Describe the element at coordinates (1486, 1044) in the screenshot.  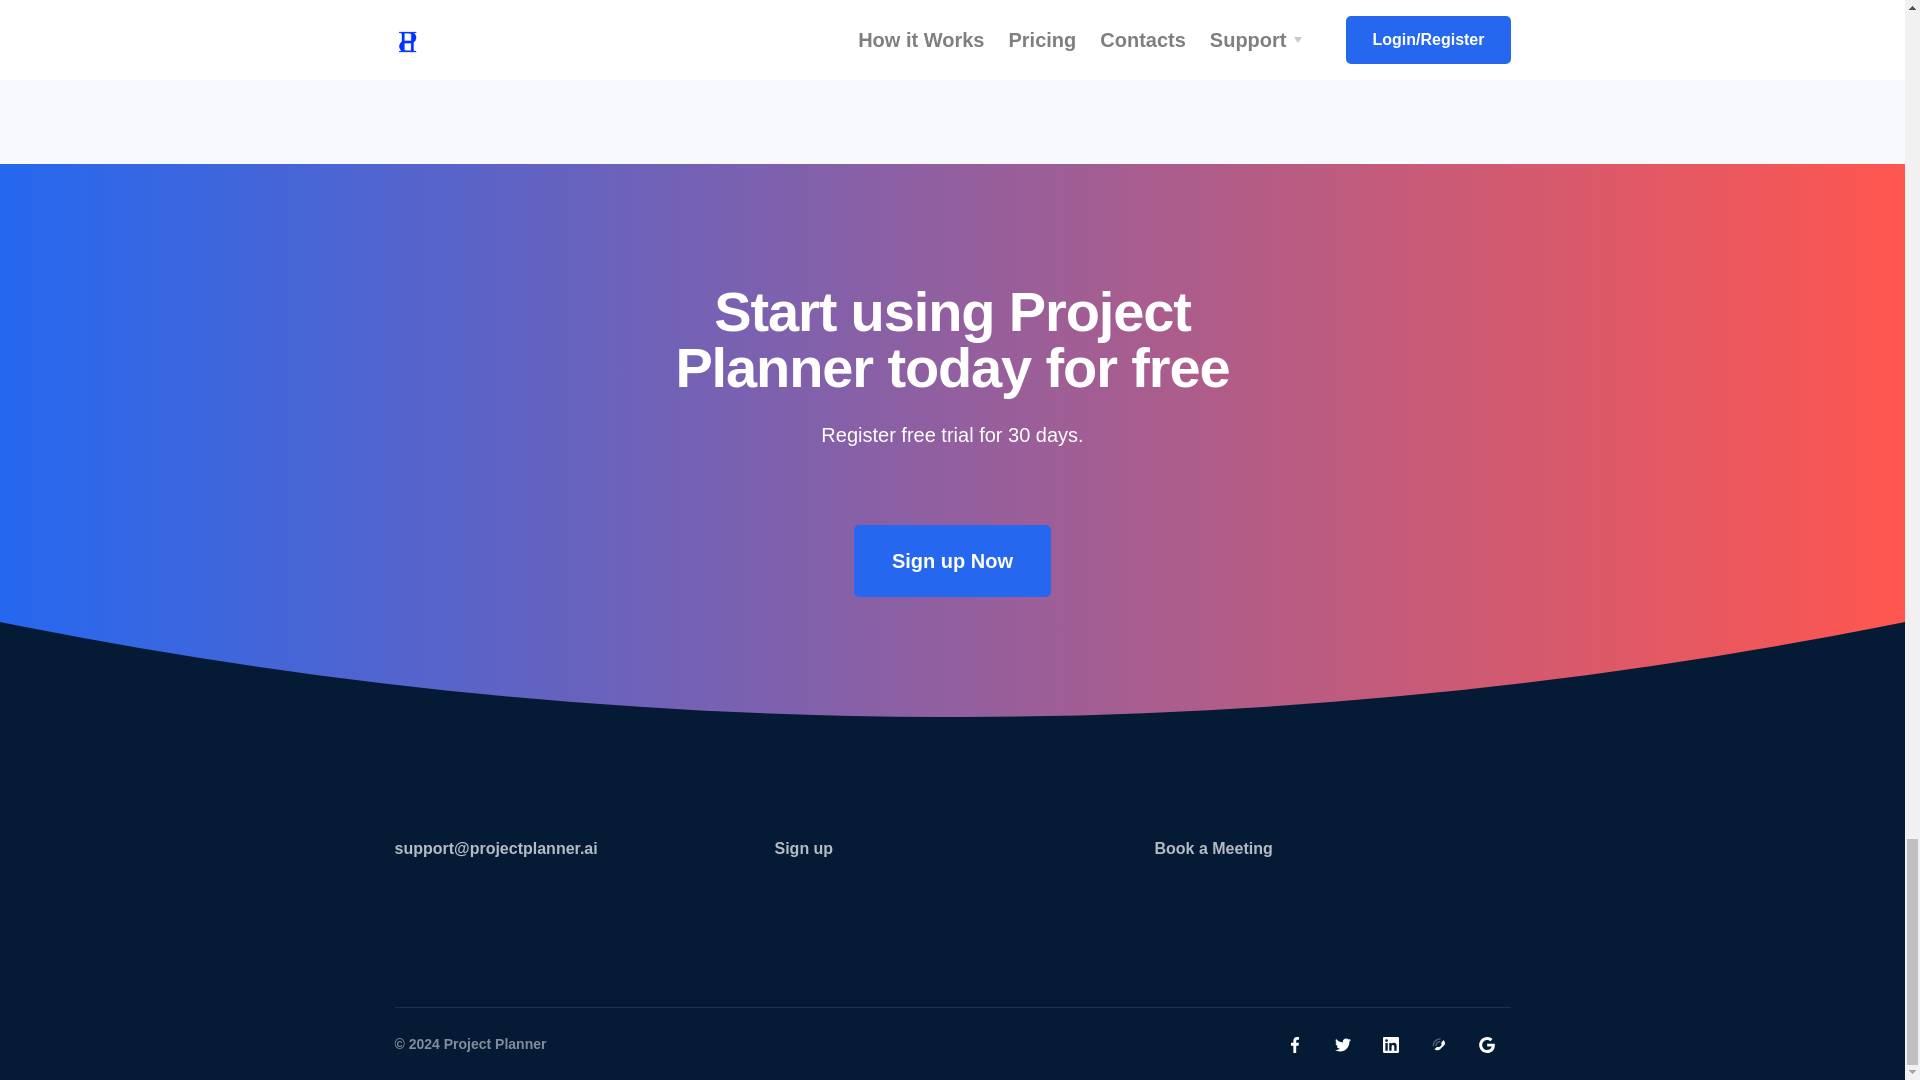
I see `Google icon` at that location.